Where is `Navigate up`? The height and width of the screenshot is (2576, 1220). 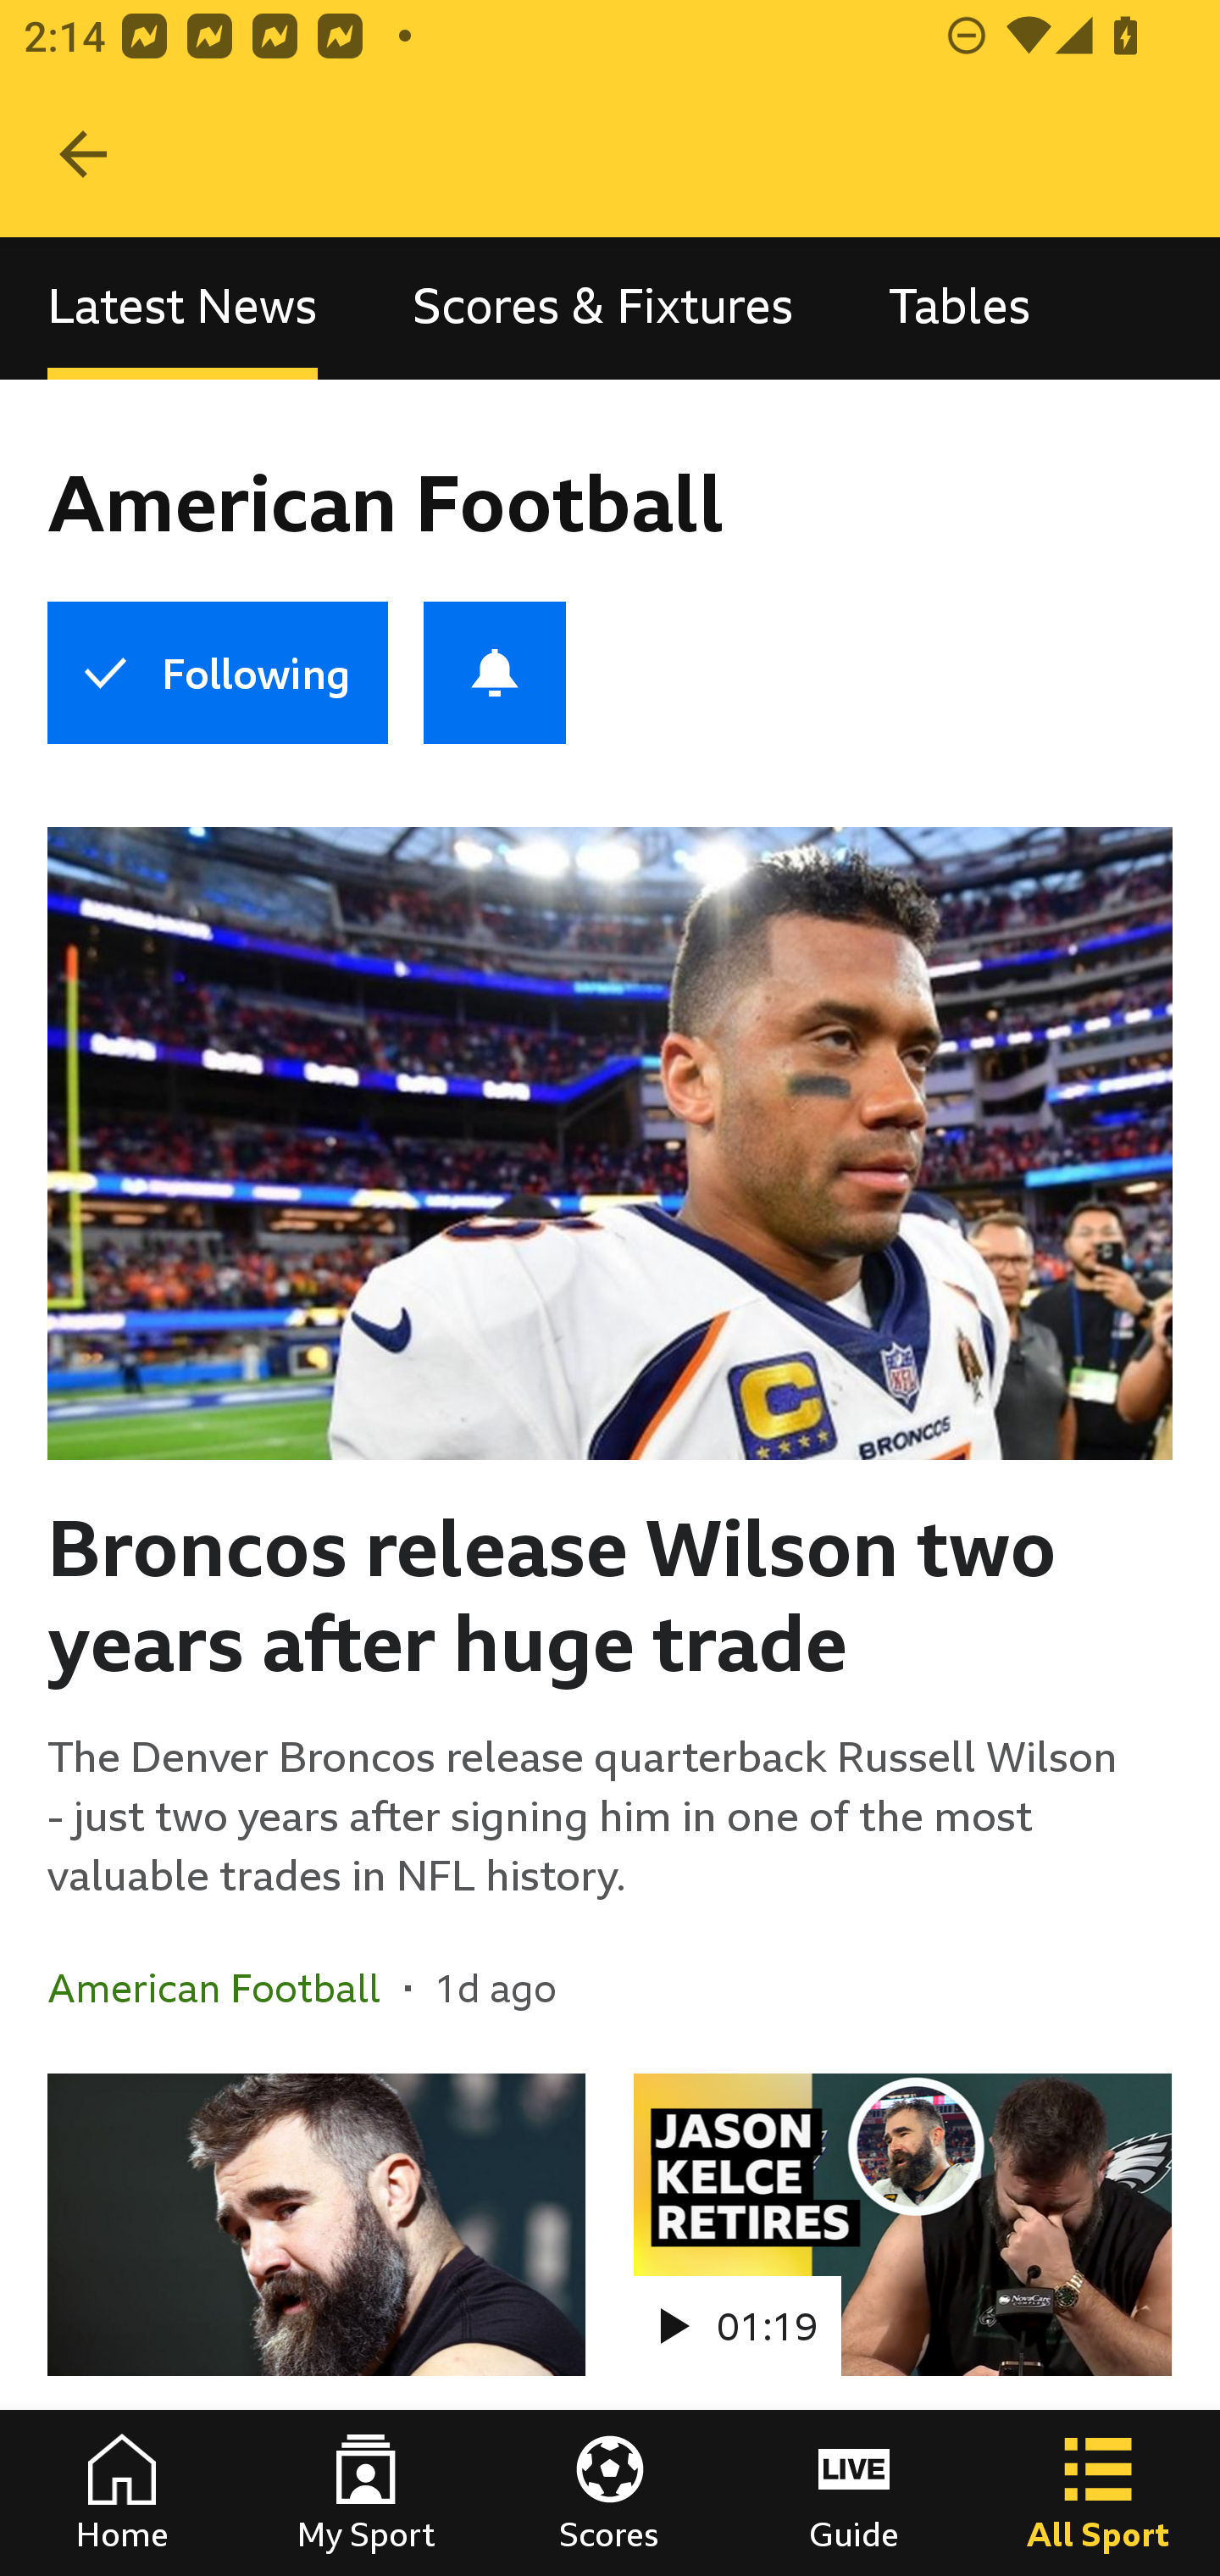 Navigate up is located at coordinates (83, 154).